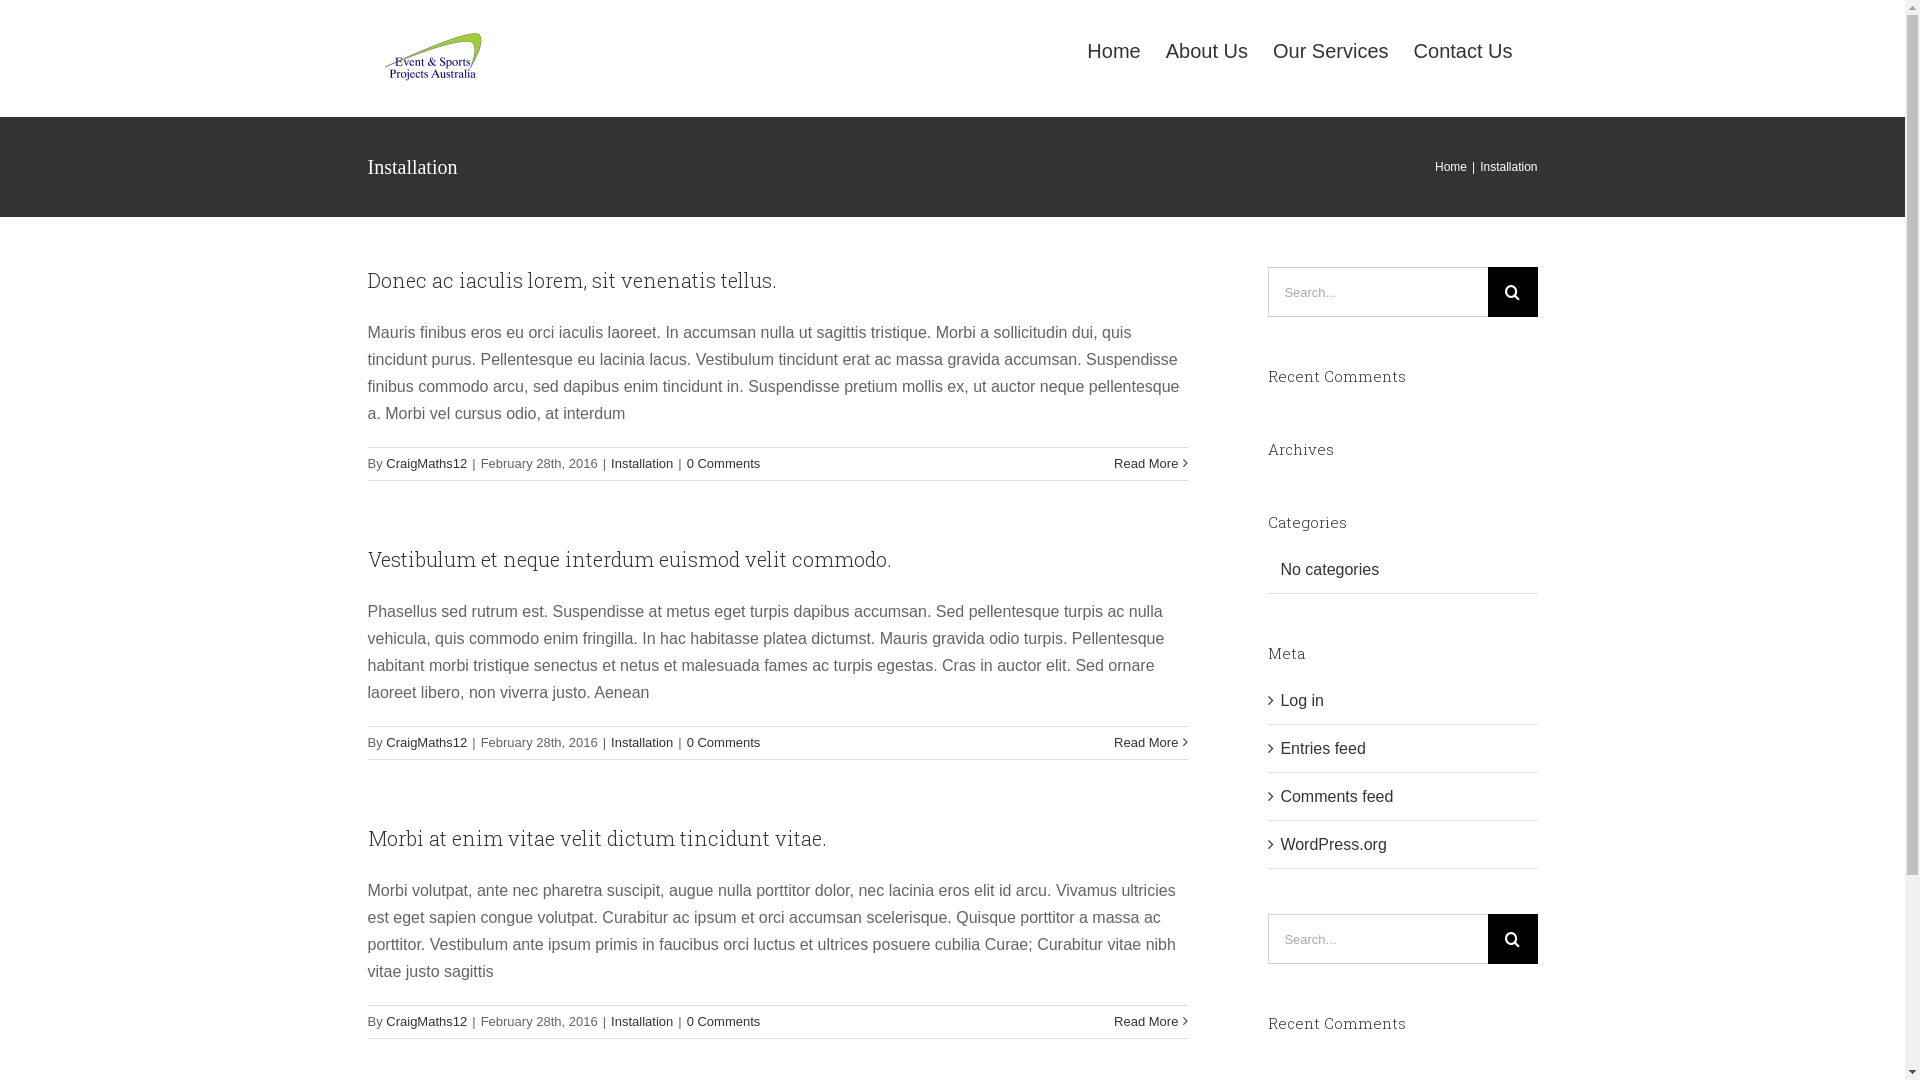 The width and height of the screenshot is (1920, 1080). What do you see at coordinates (426, 464) in the screenshot?
I see `CraigMaths12` at bounding box center [426, 464].